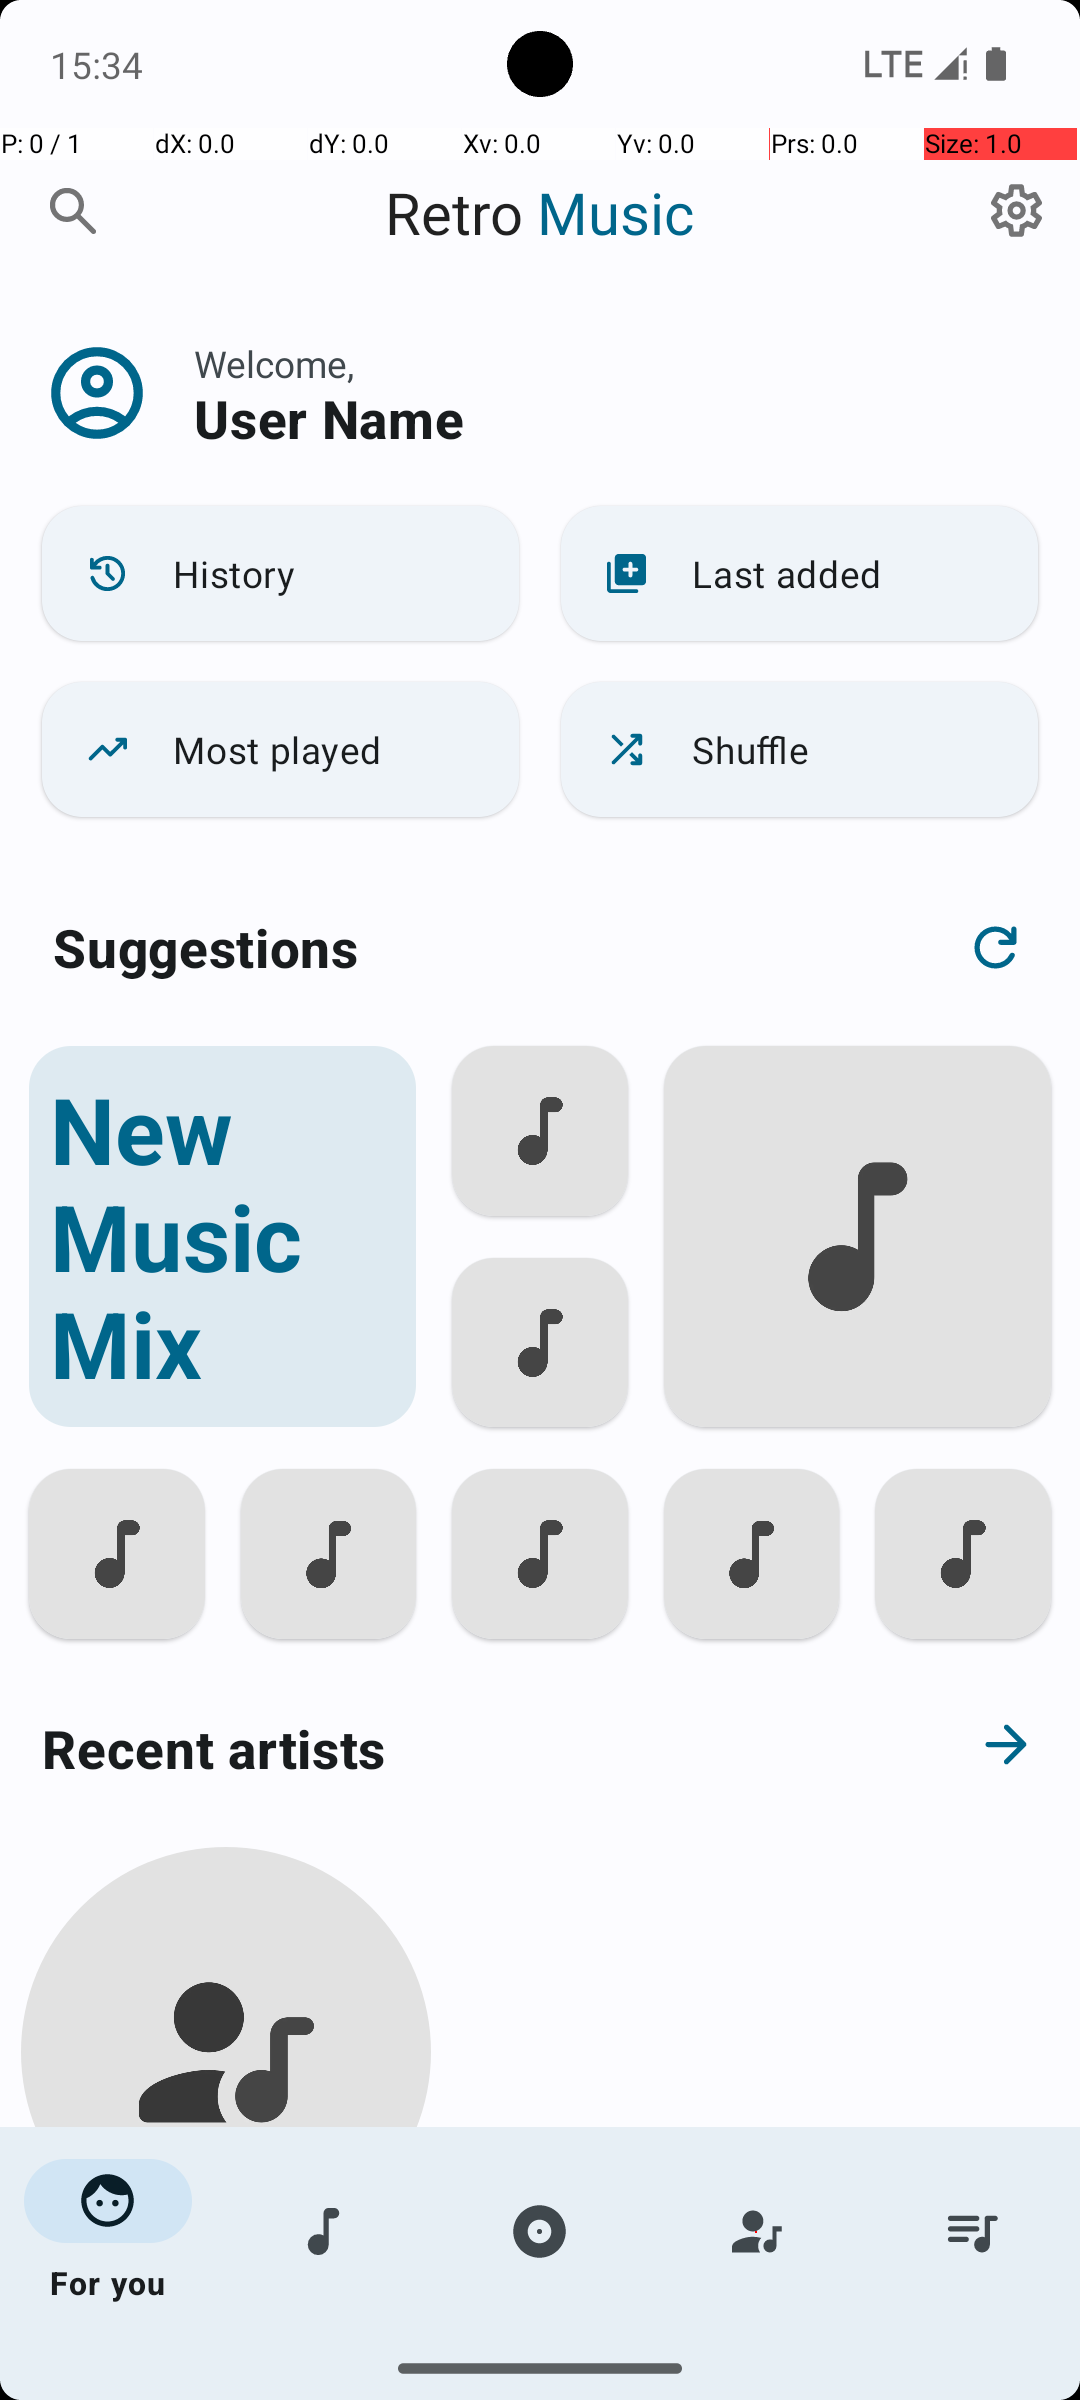 Image resolution: width=1080 pixels, height=2400 pixels. I want to click on Artists, so click(756, 2232).